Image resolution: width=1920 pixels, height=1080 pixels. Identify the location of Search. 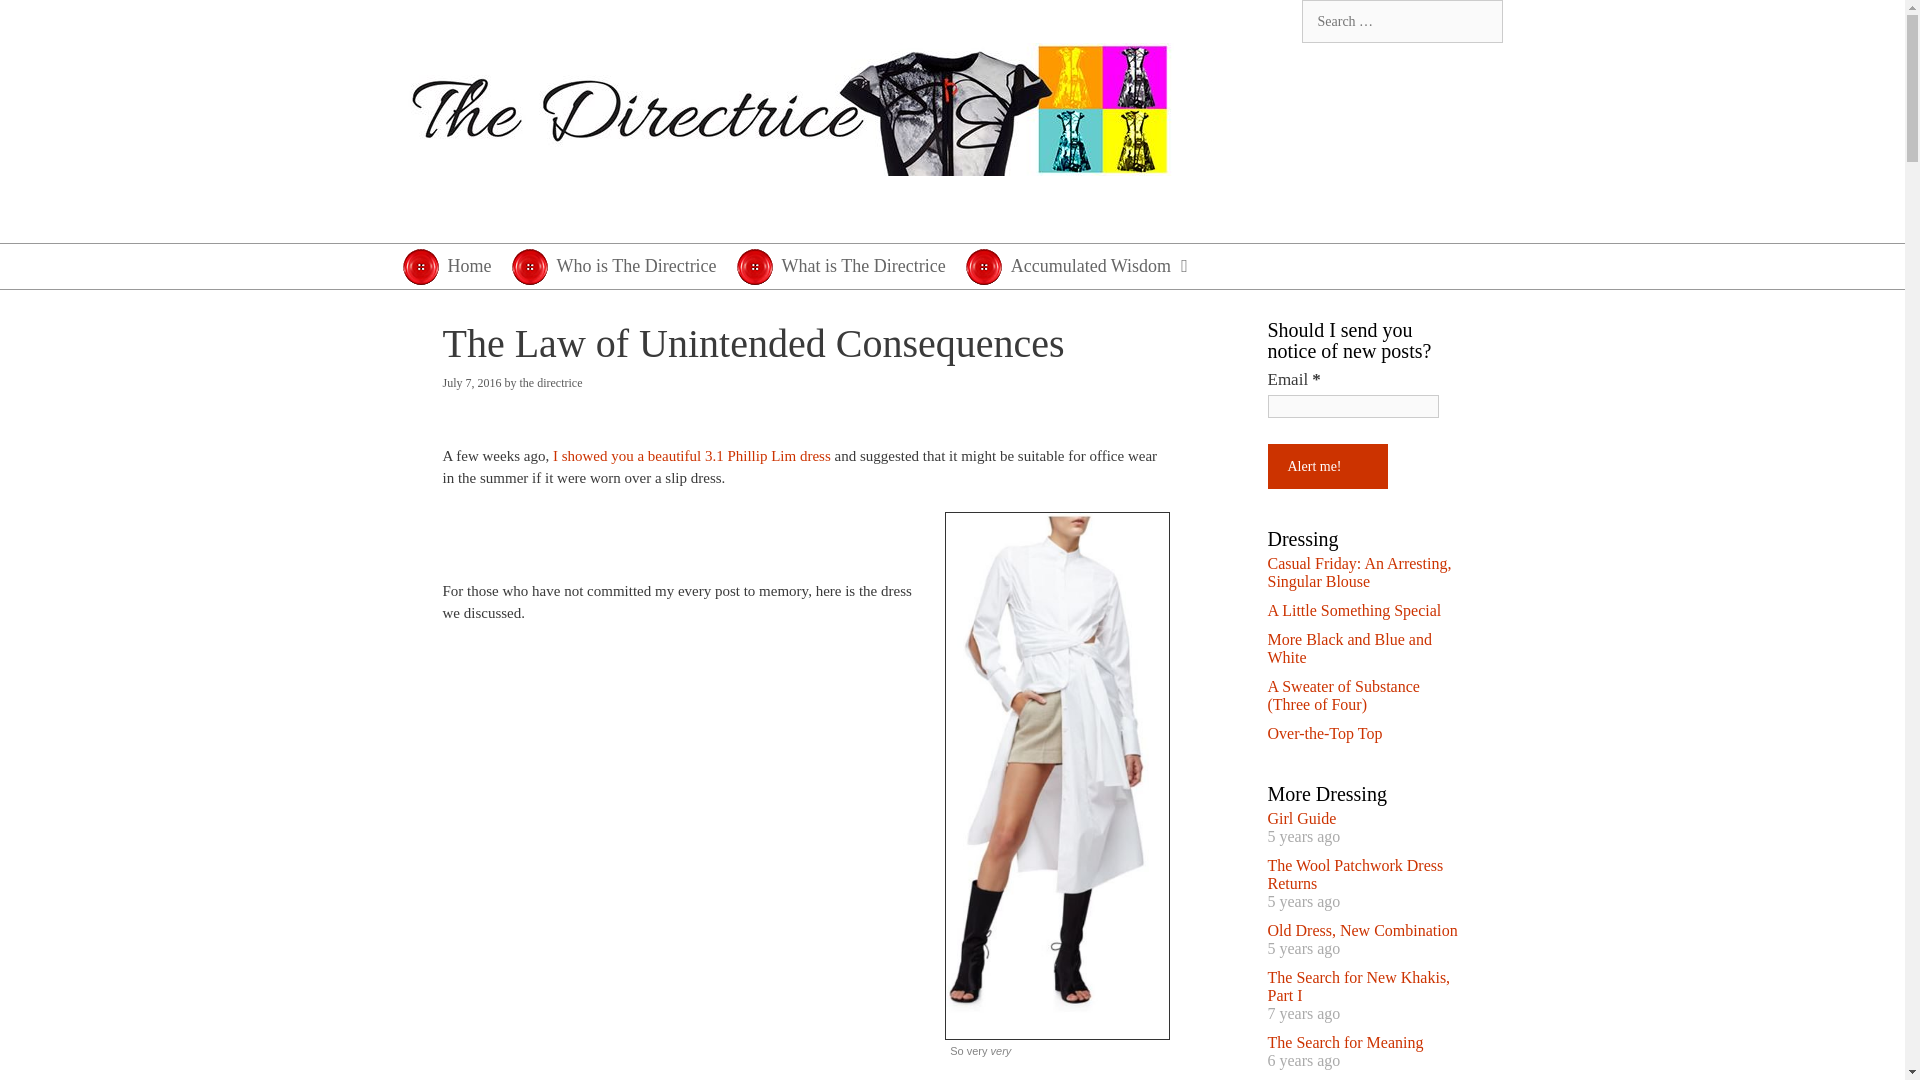
(40, 22).